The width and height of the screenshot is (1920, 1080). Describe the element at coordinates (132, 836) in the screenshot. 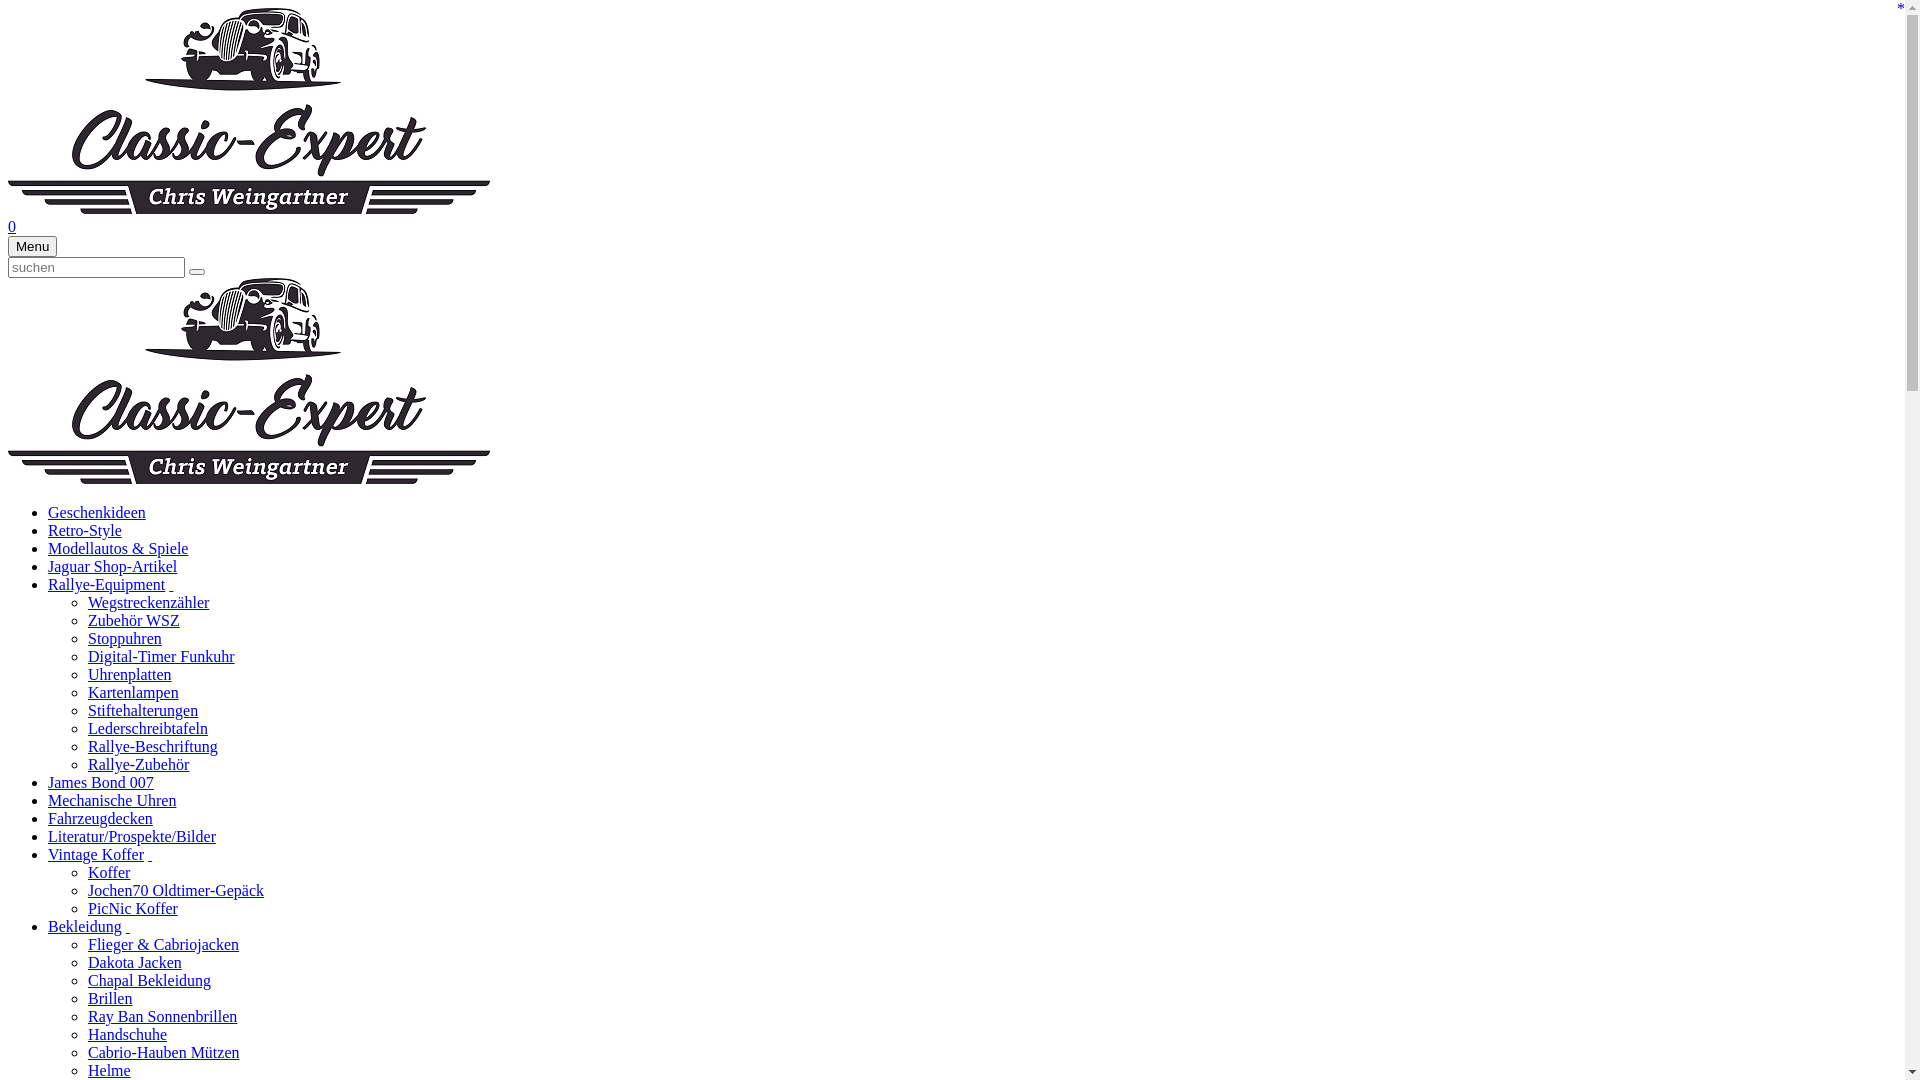

I see `Literatur/Prospekte/Bilder` at that location.